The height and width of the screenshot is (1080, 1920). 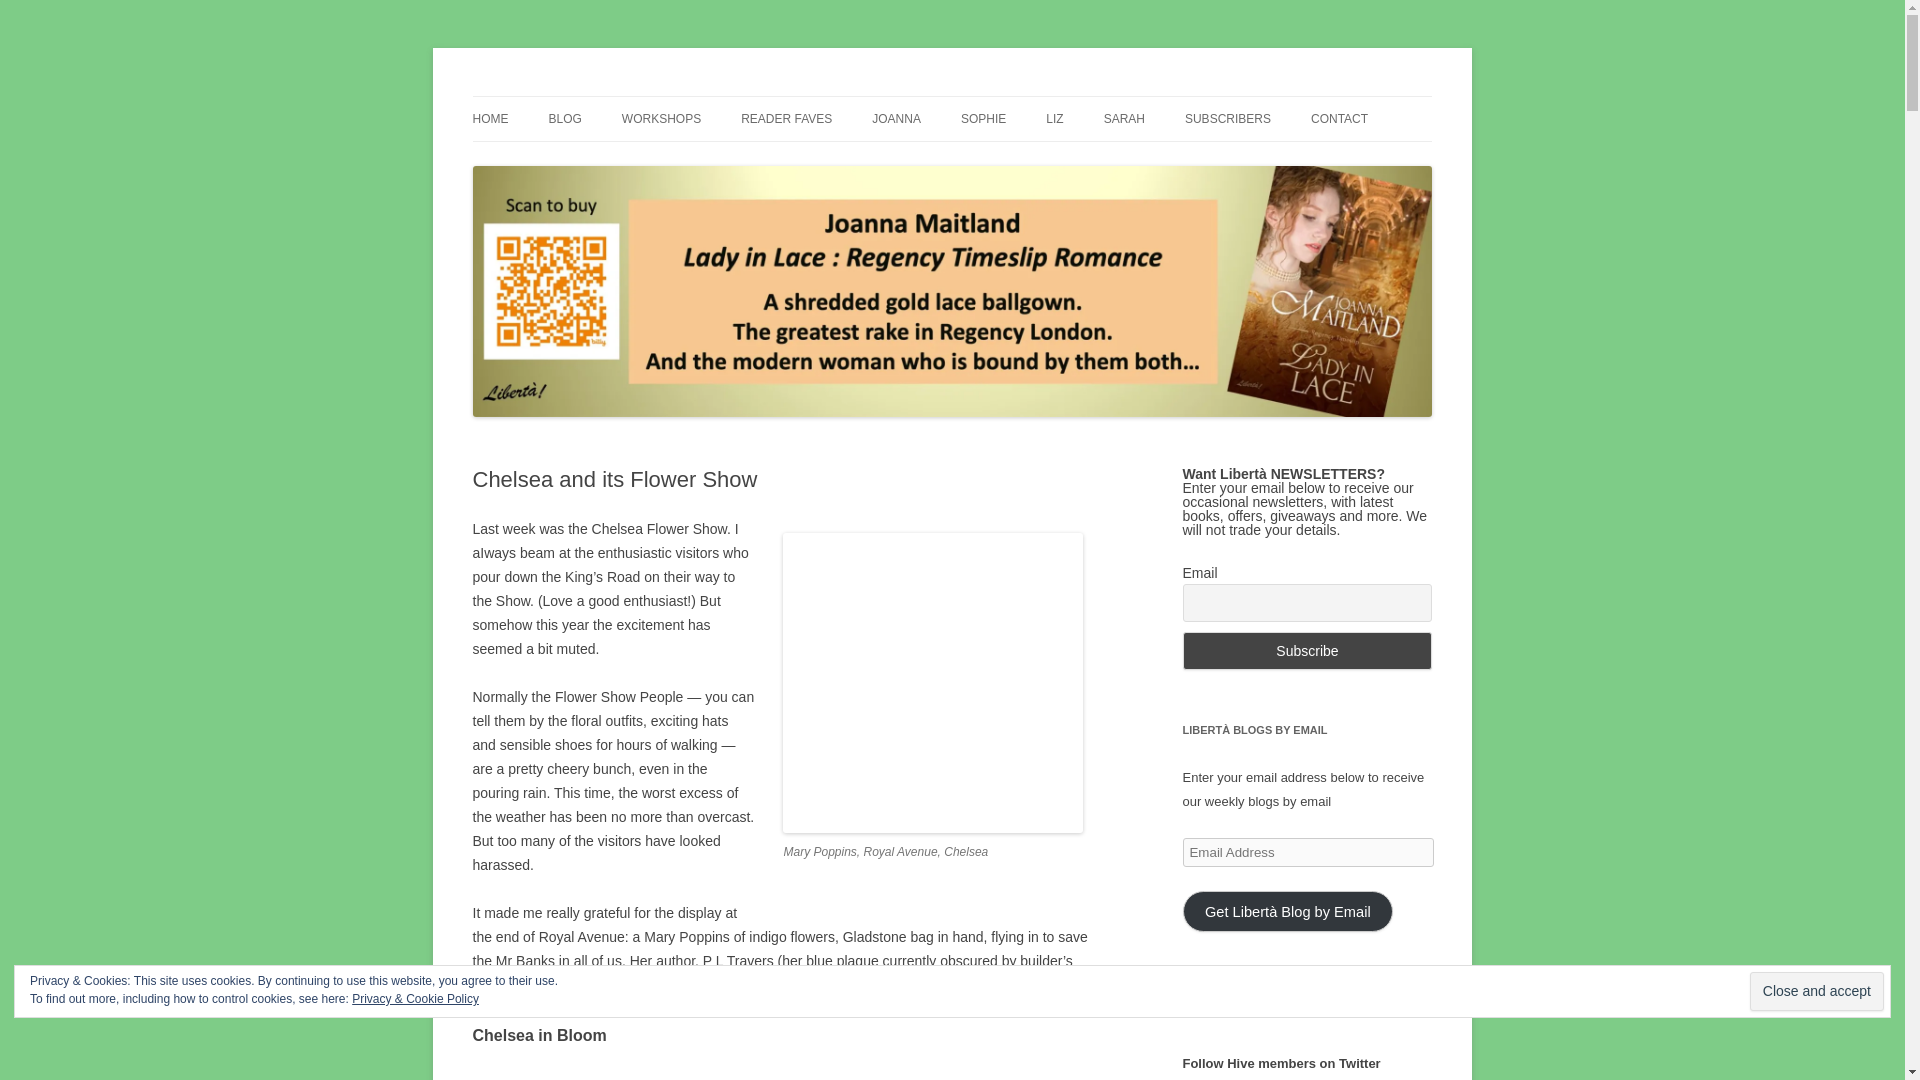 I want to click on CONTACT, so click(x=1339, y=119).